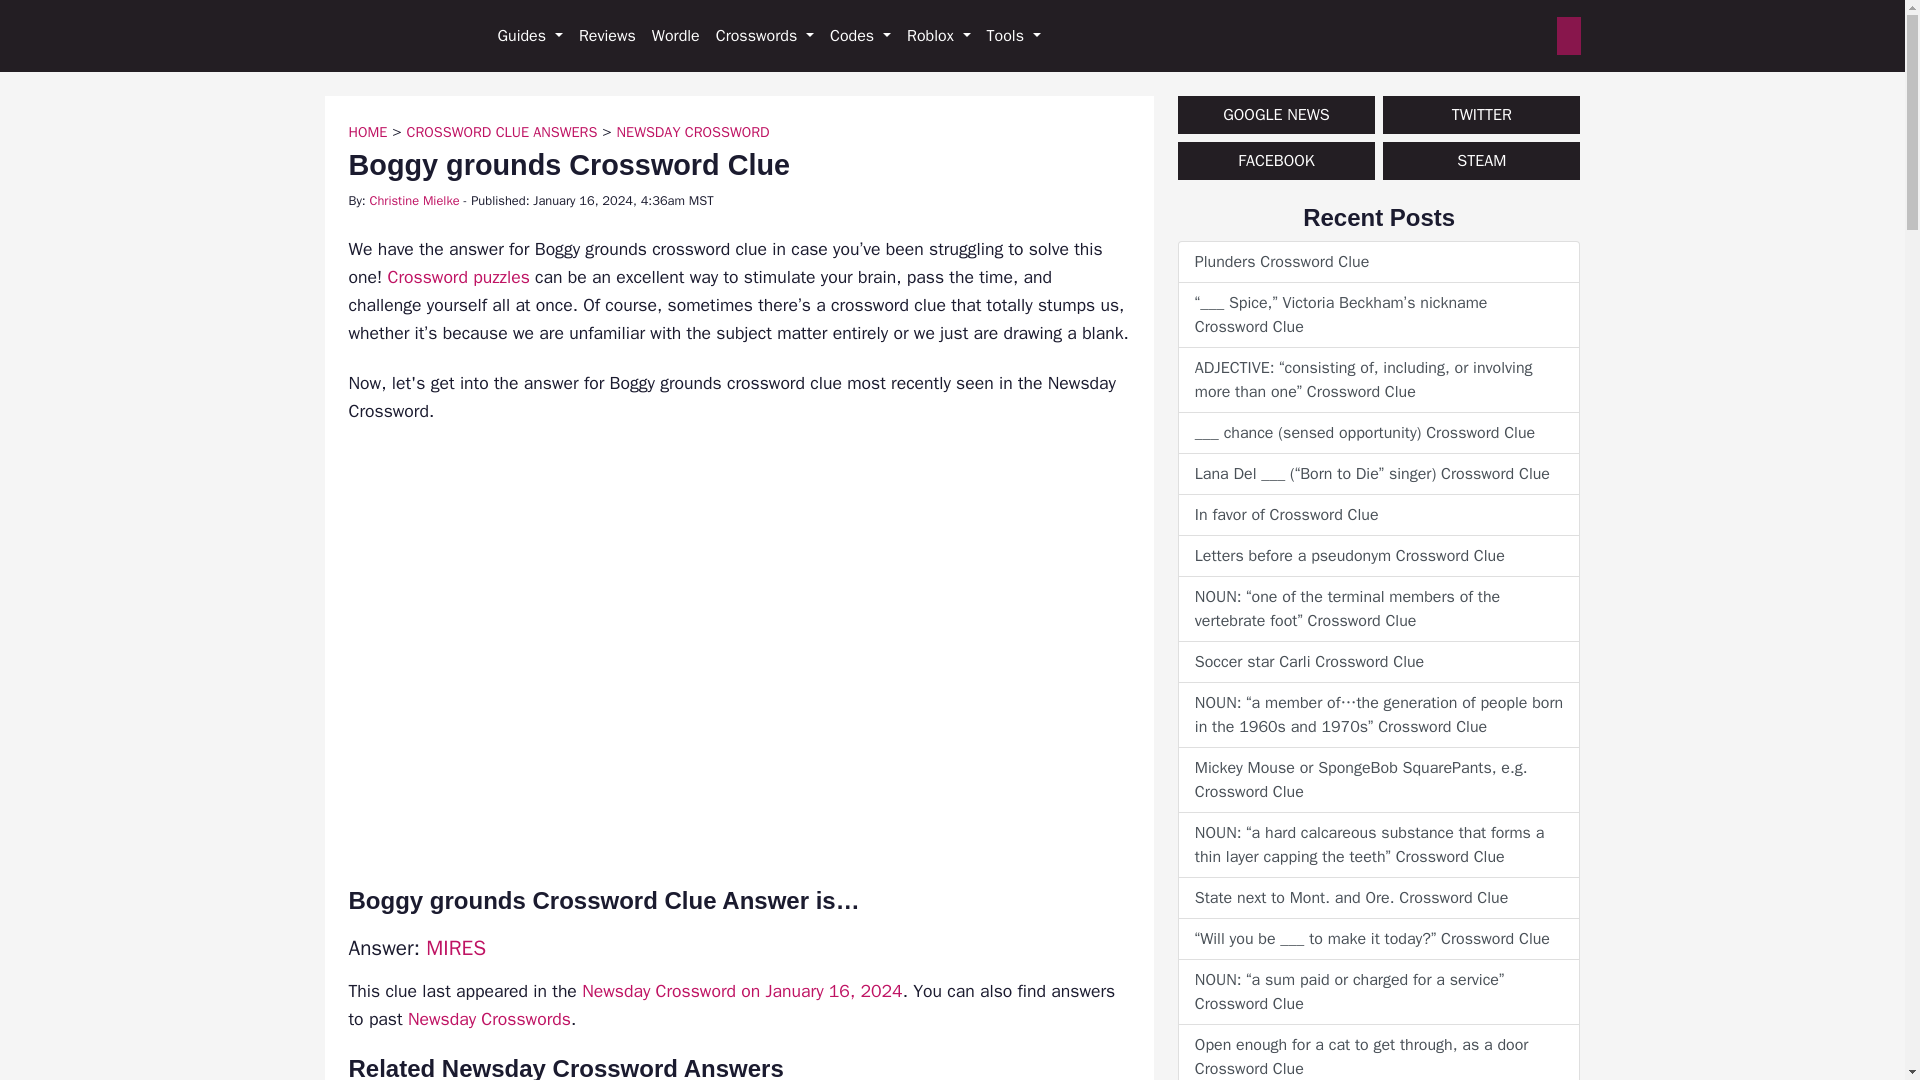 The image size is (1920, 1080). I want to click on Crosswords, so click(764, 36).